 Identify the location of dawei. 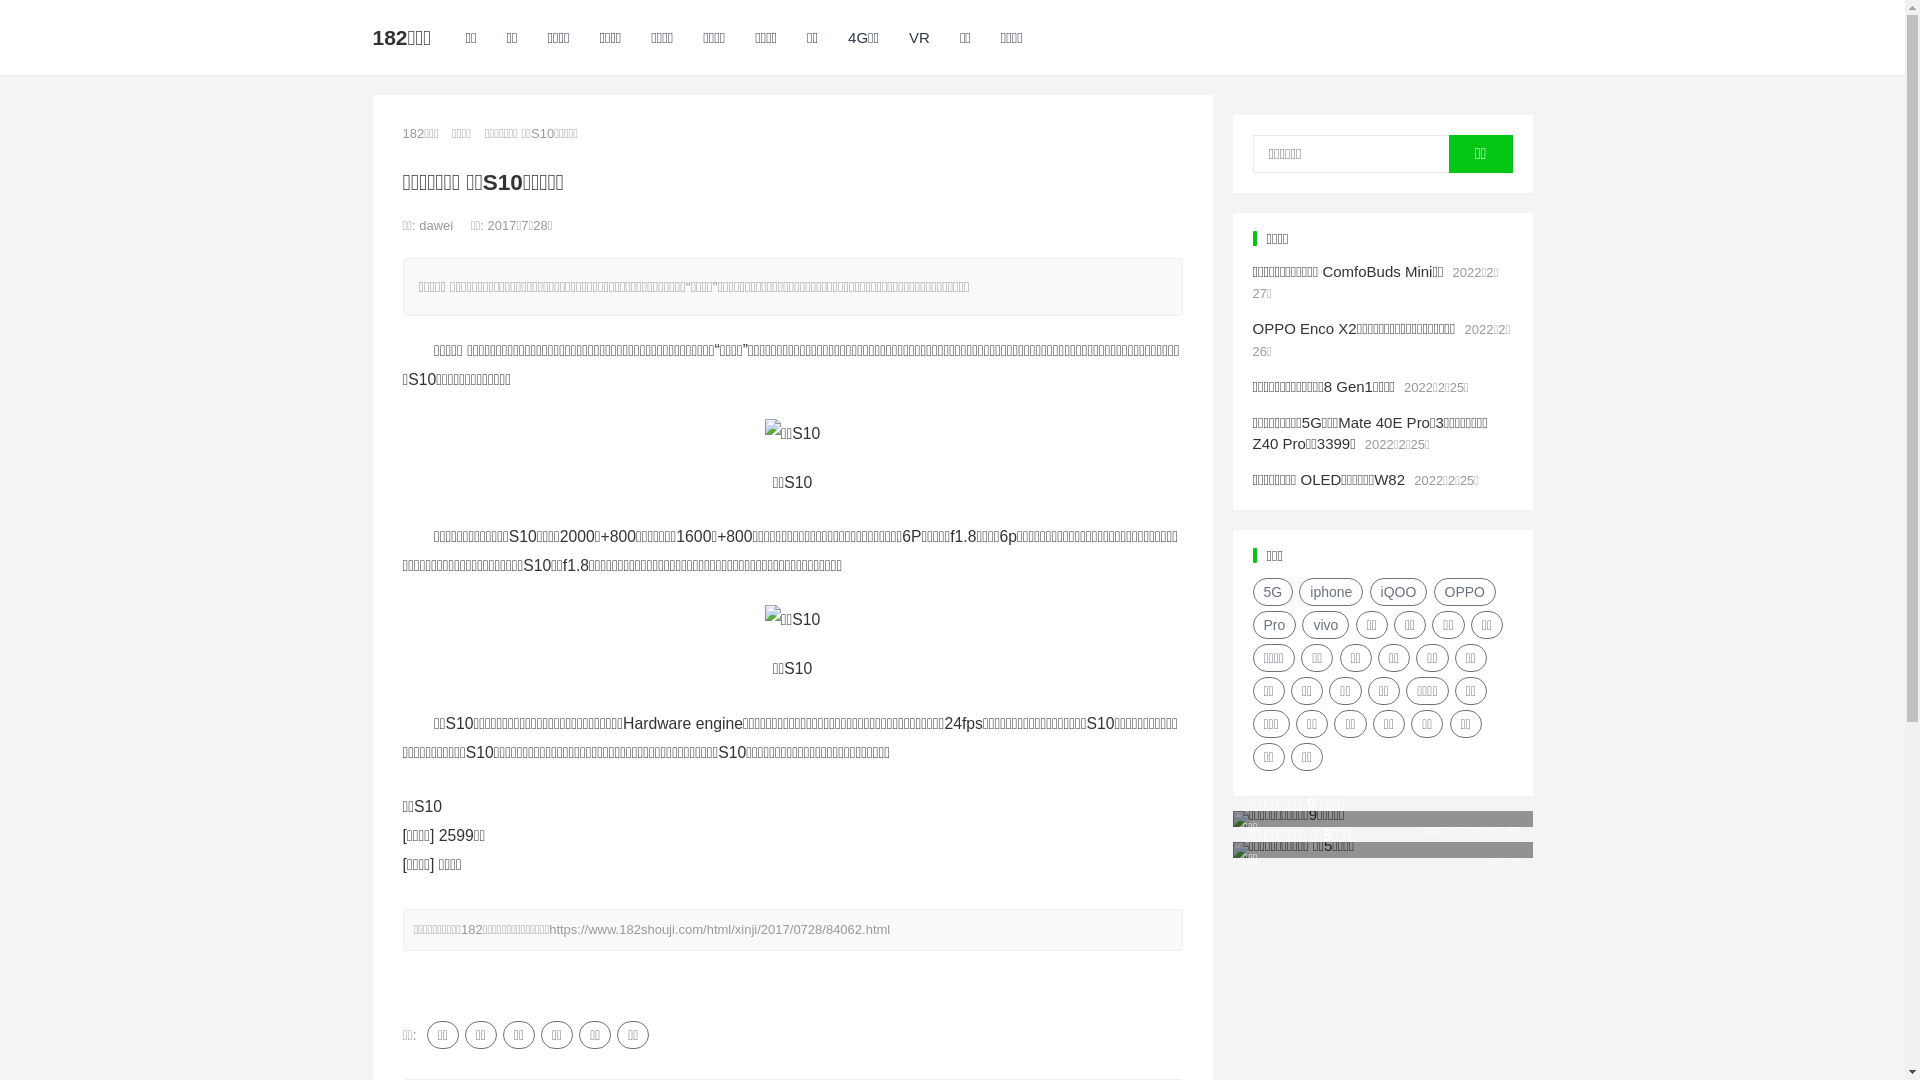
(438, 226).